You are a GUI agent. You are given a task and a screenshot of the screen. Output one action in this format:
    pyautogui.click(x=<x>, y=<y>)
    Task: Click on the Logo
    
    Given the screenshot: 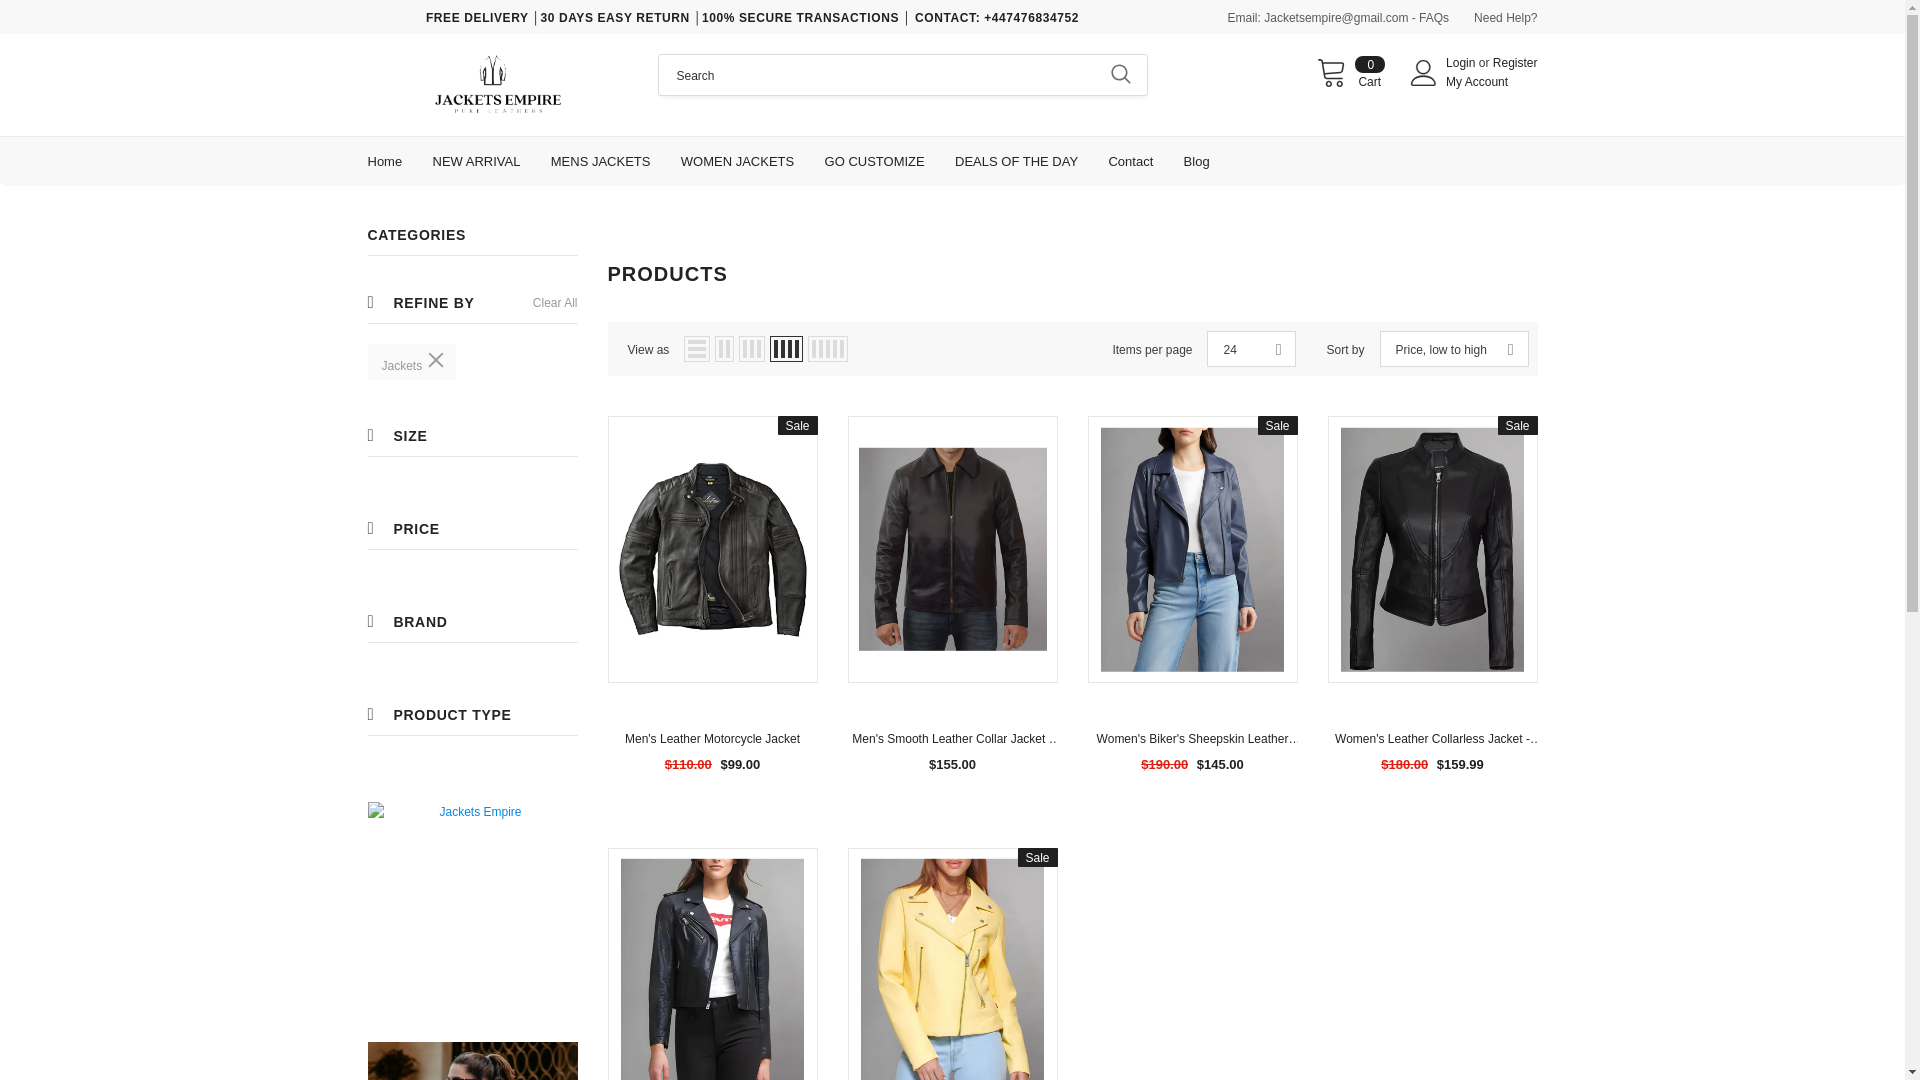 What is the action you would take?
    pyautogui.click(x=498, y=84)
    